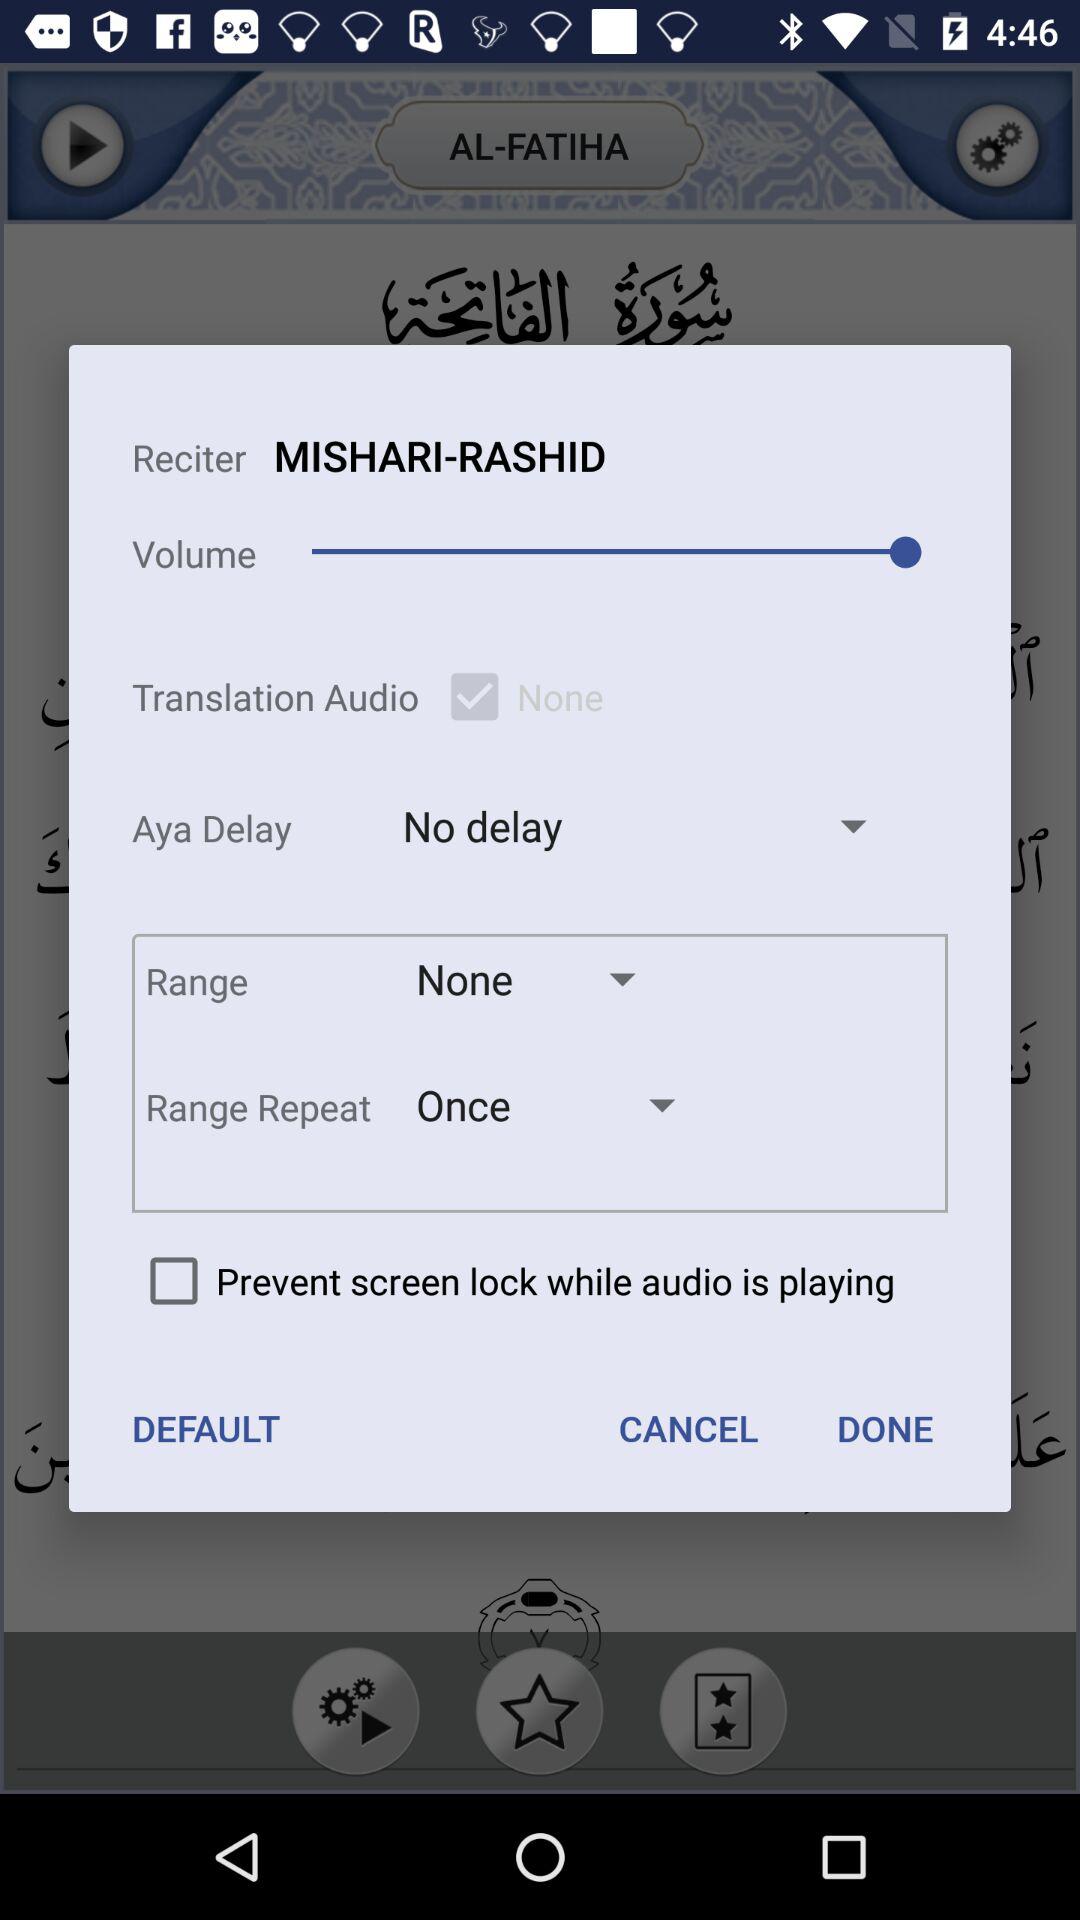  I want to click on tap the icon above the default item, so click(513, 1280).